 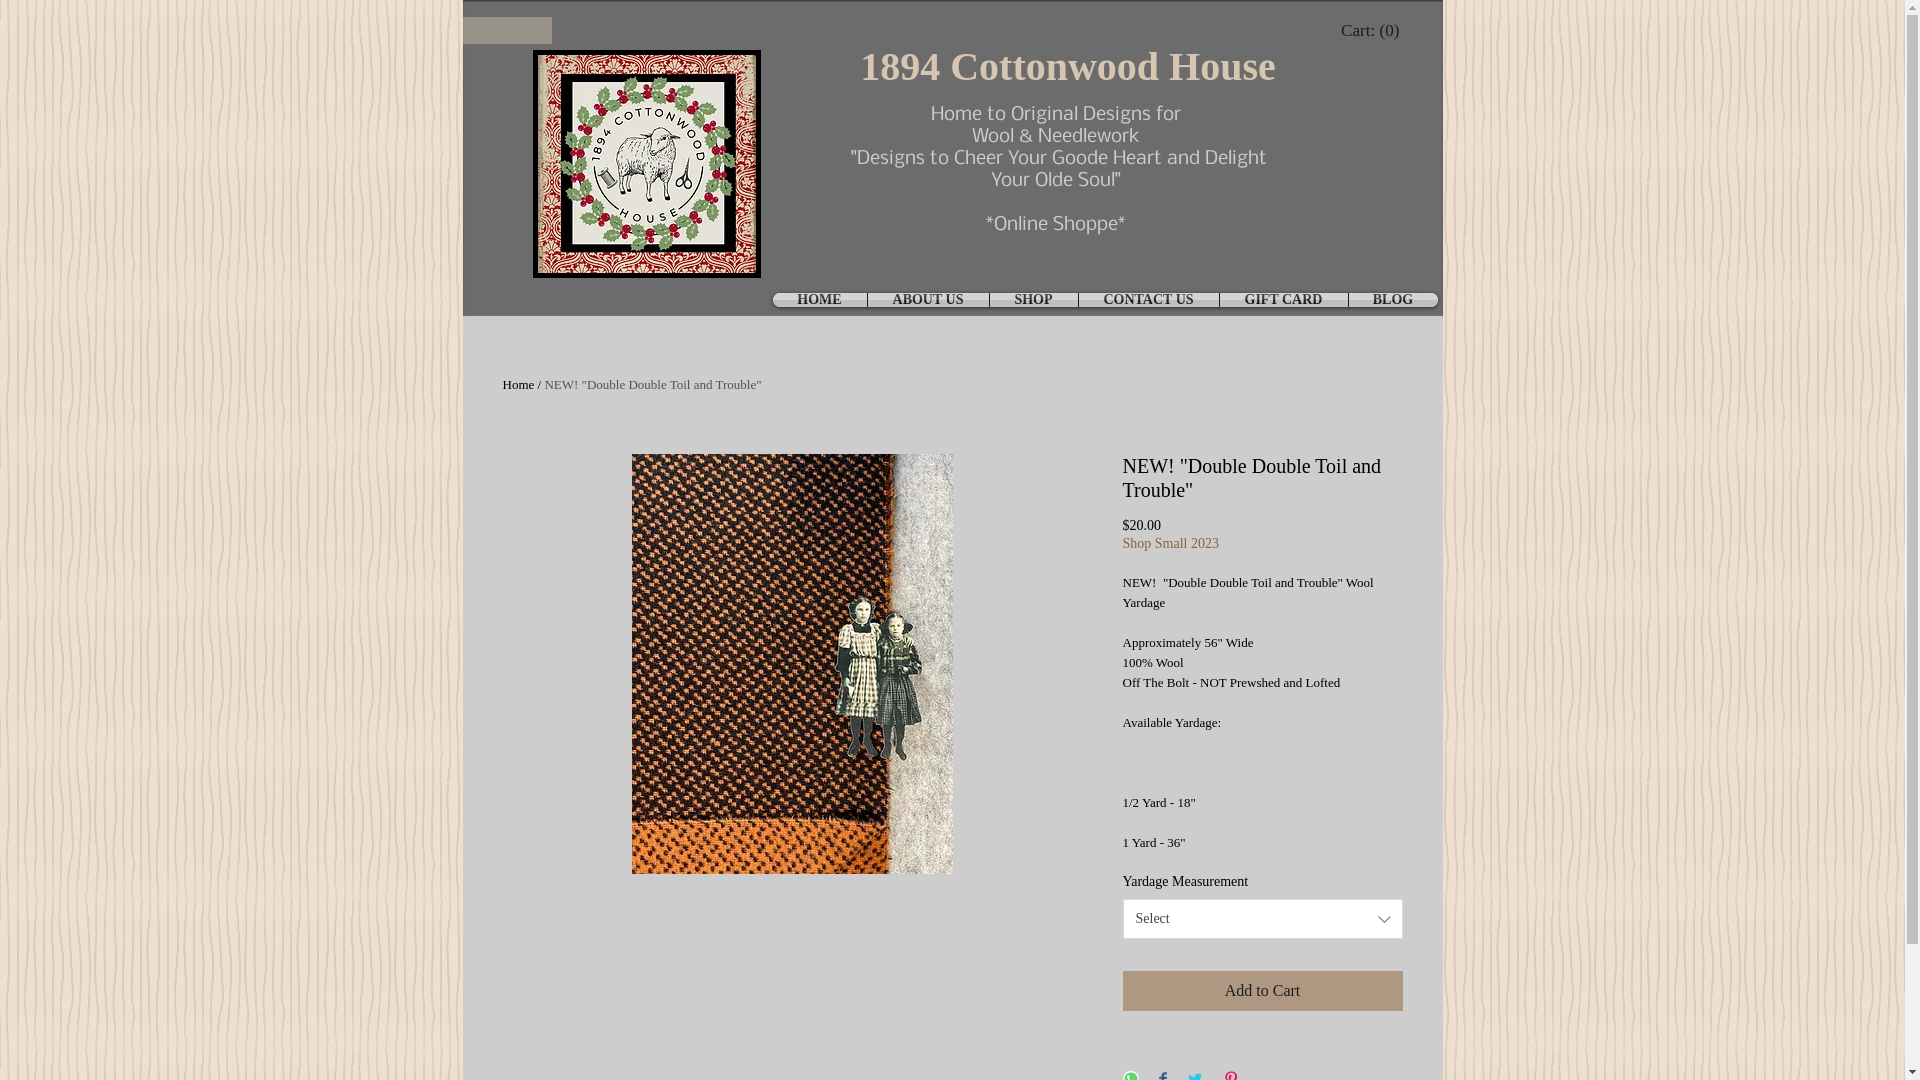 What do you see at coordinates (928, 300) in the screenshot?
I see `ABOUT US` at bounding box center [928, 300].